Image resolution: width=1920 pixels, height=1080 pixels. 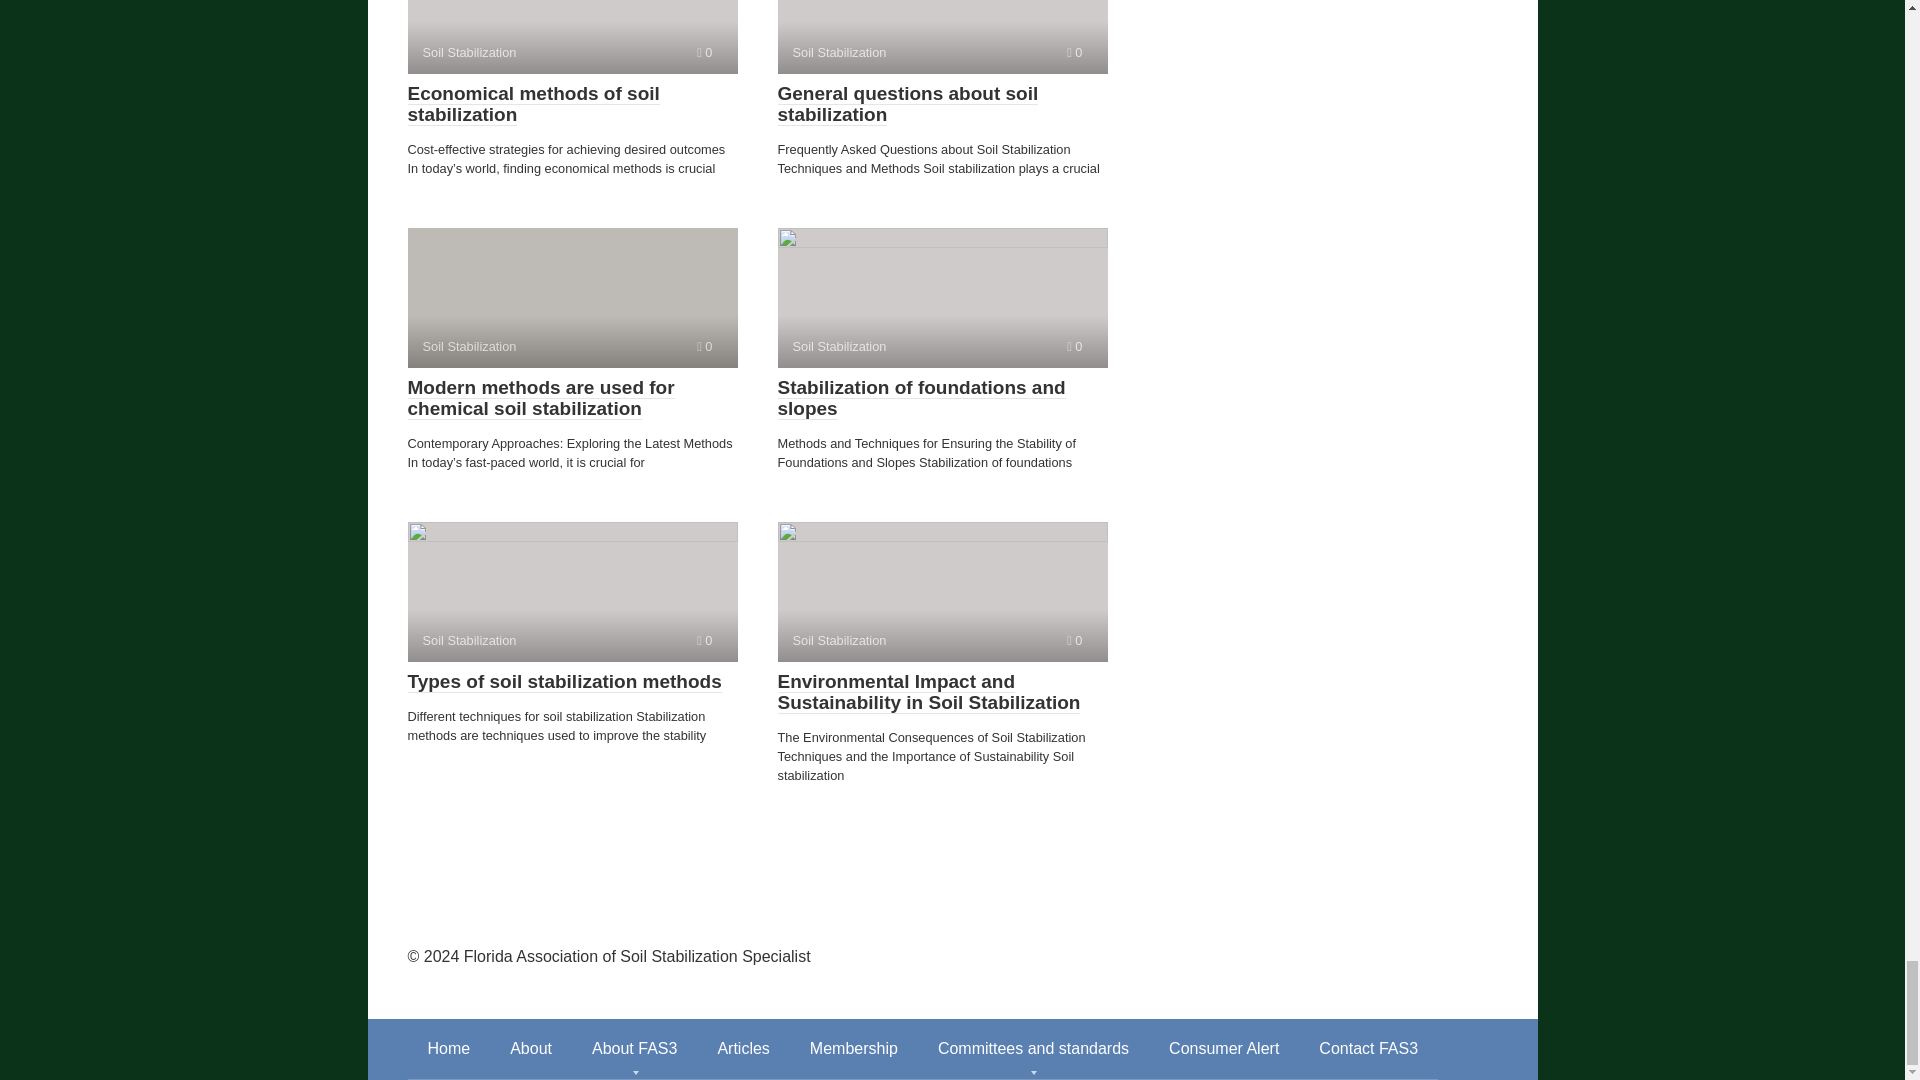 I want to click on Economical methods of soil stabilization, so click(x=534, y=104).